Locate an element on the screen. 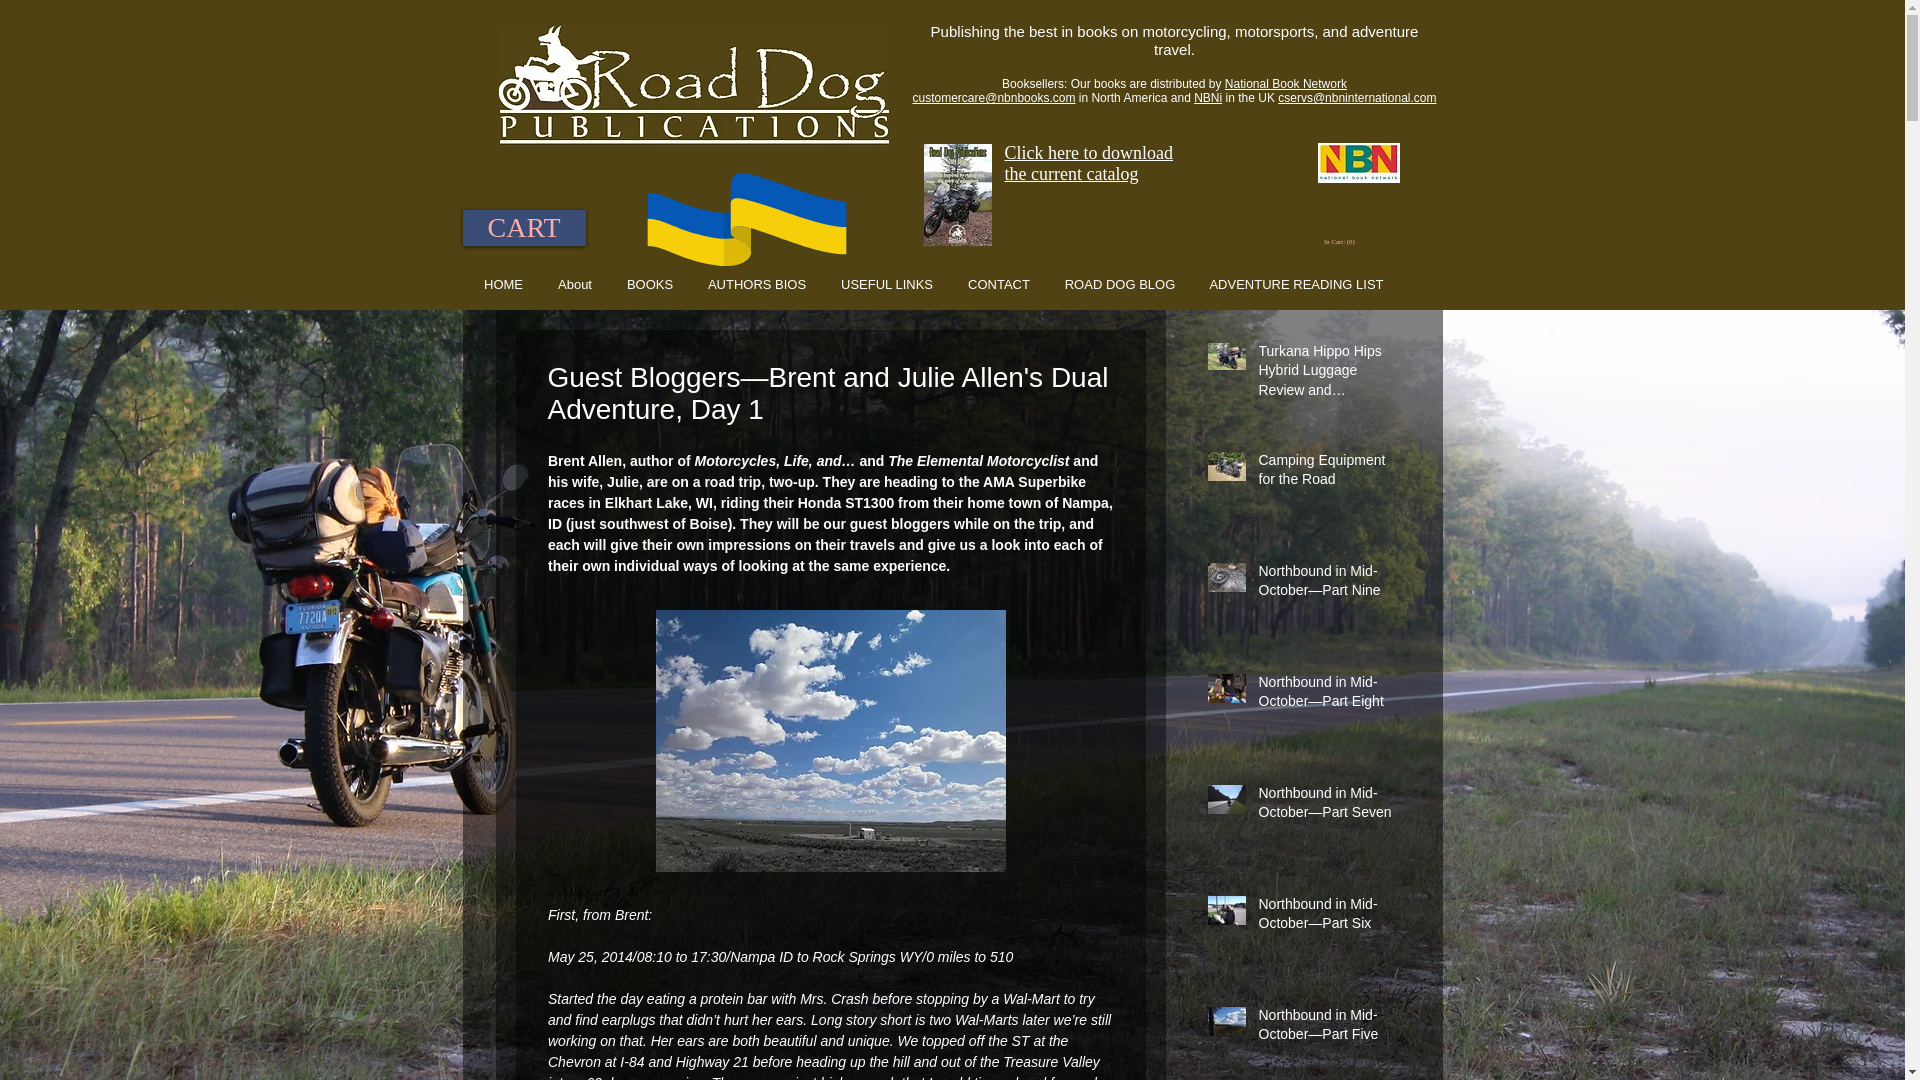  USEFUL LINKS is located at coordinates (886, 284).